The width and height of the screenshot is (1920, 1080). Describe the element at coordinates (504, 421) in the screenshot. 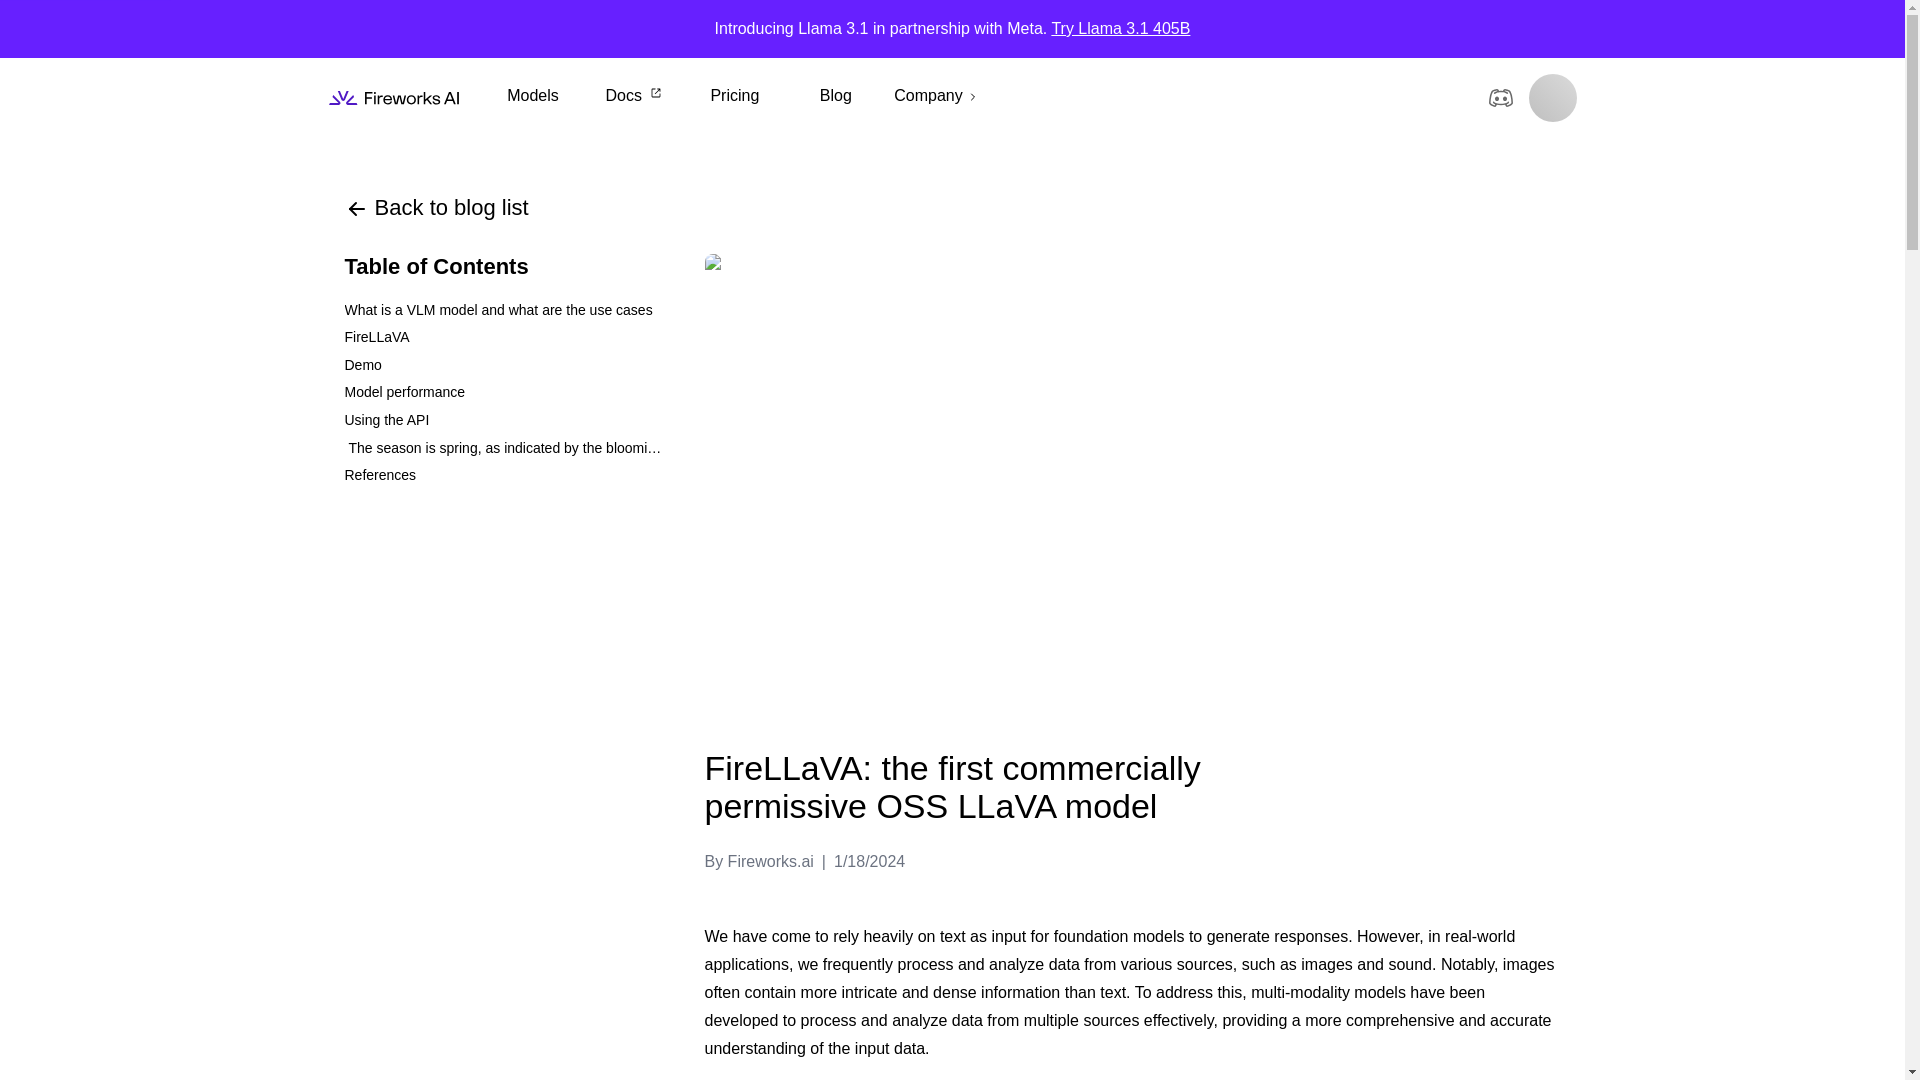

I see `Using the API` at that location.